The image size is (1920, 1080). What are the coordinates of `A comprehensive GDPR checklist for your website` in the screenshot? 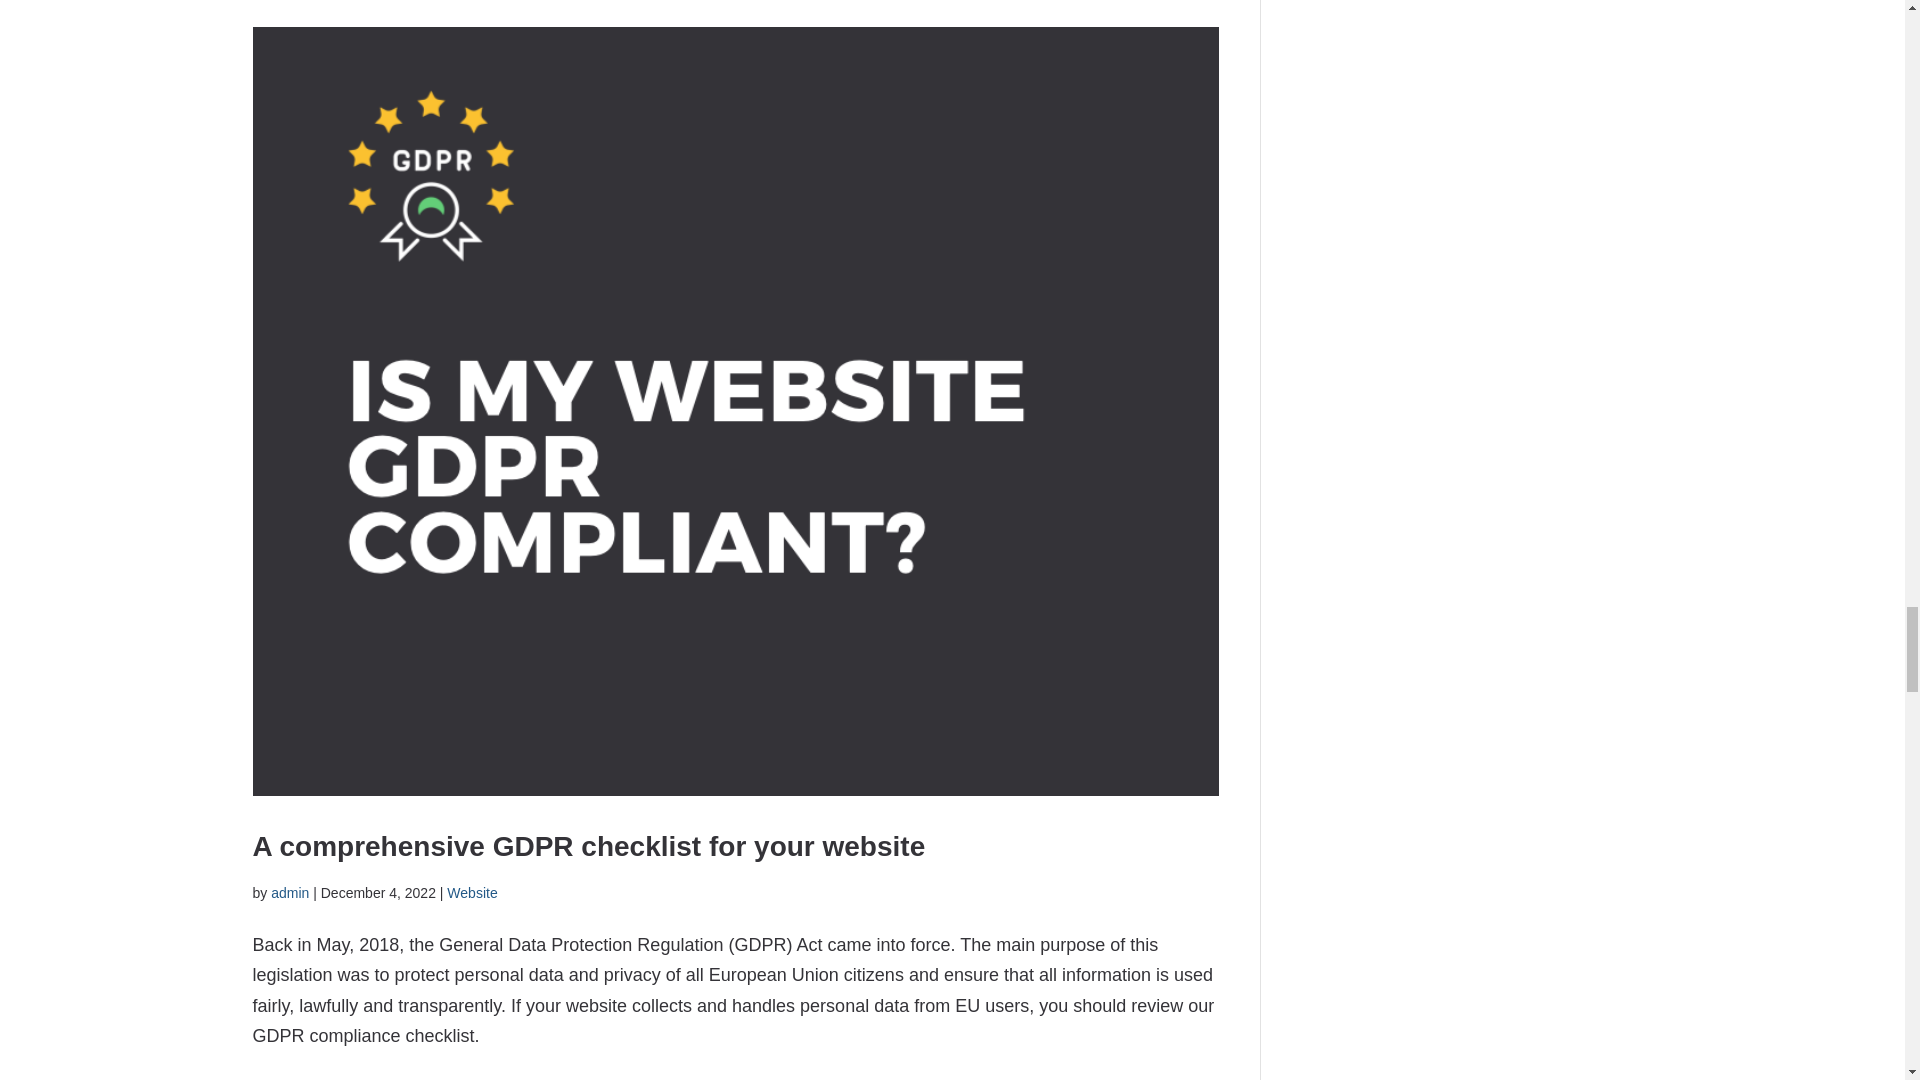 It's located at (588, 846).